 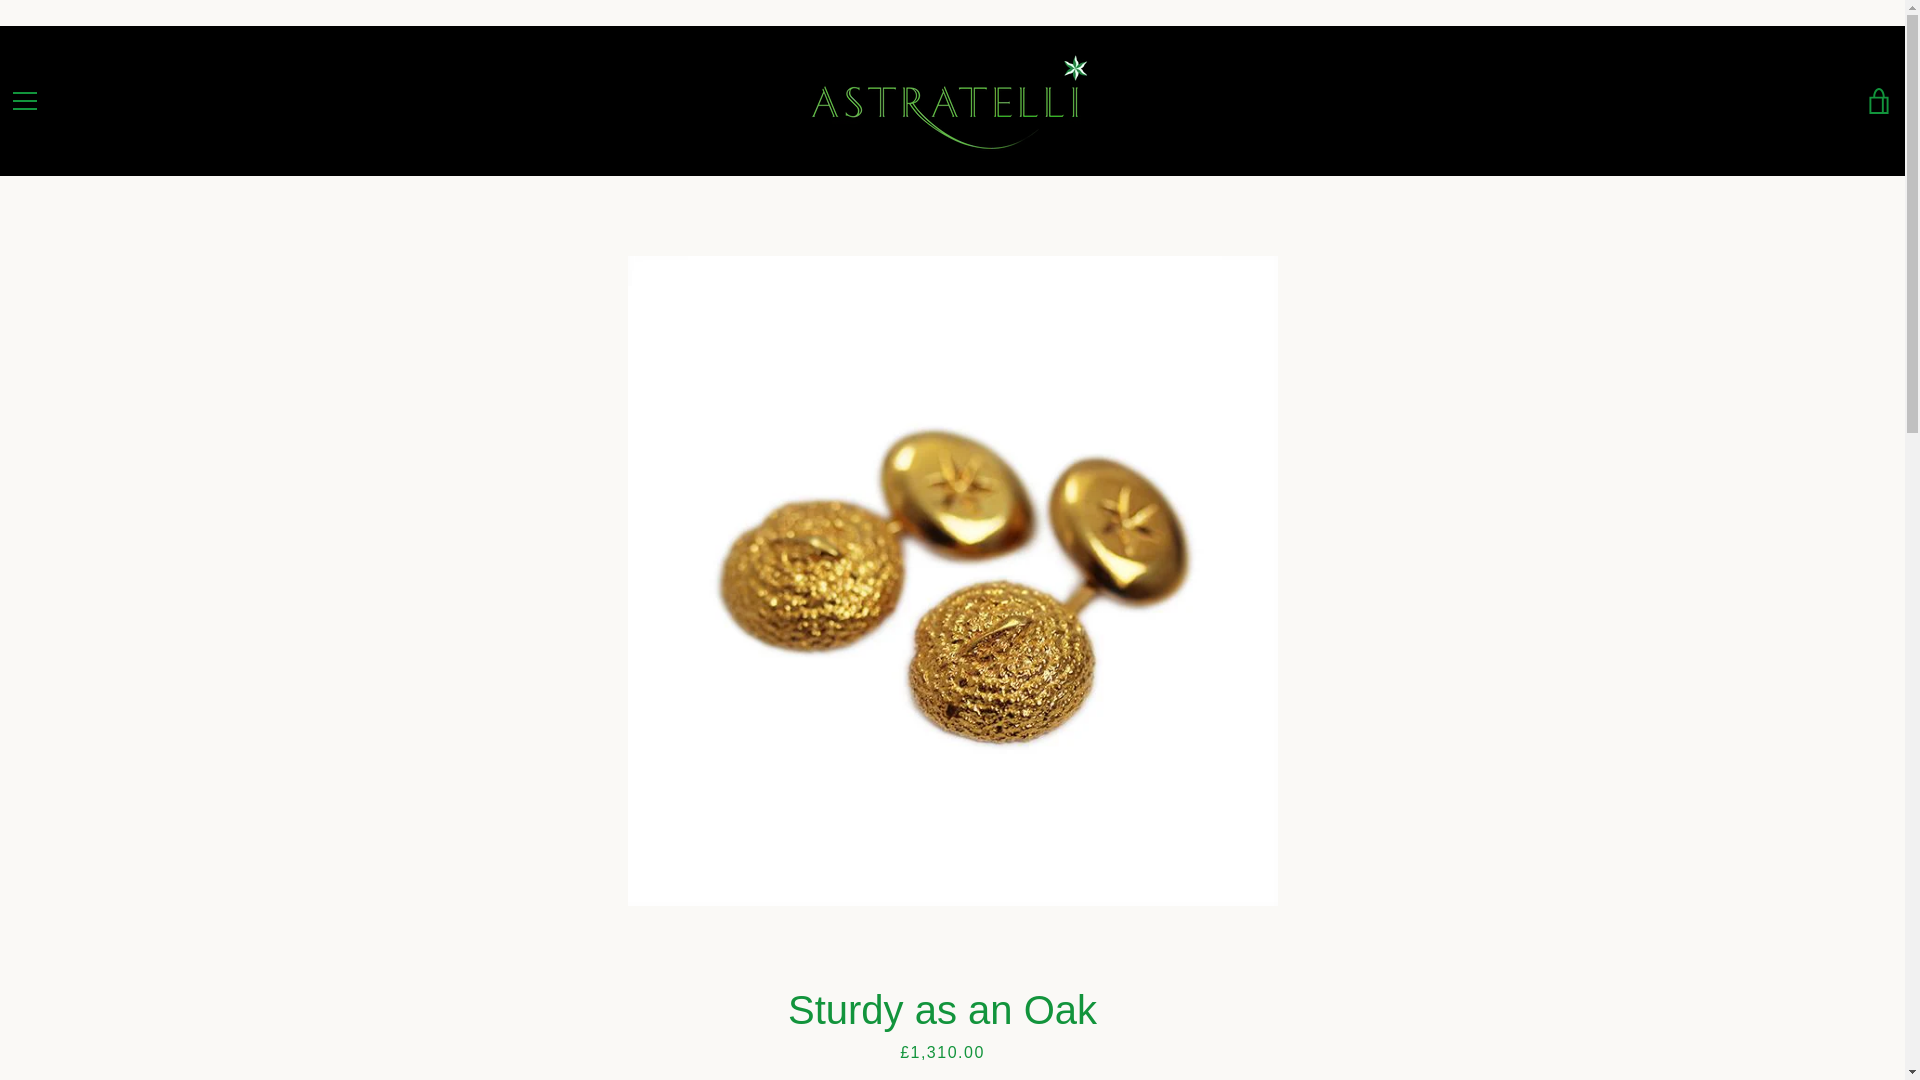 I want to click on Astratelli on Facebook, so click(x=10, y=1024).